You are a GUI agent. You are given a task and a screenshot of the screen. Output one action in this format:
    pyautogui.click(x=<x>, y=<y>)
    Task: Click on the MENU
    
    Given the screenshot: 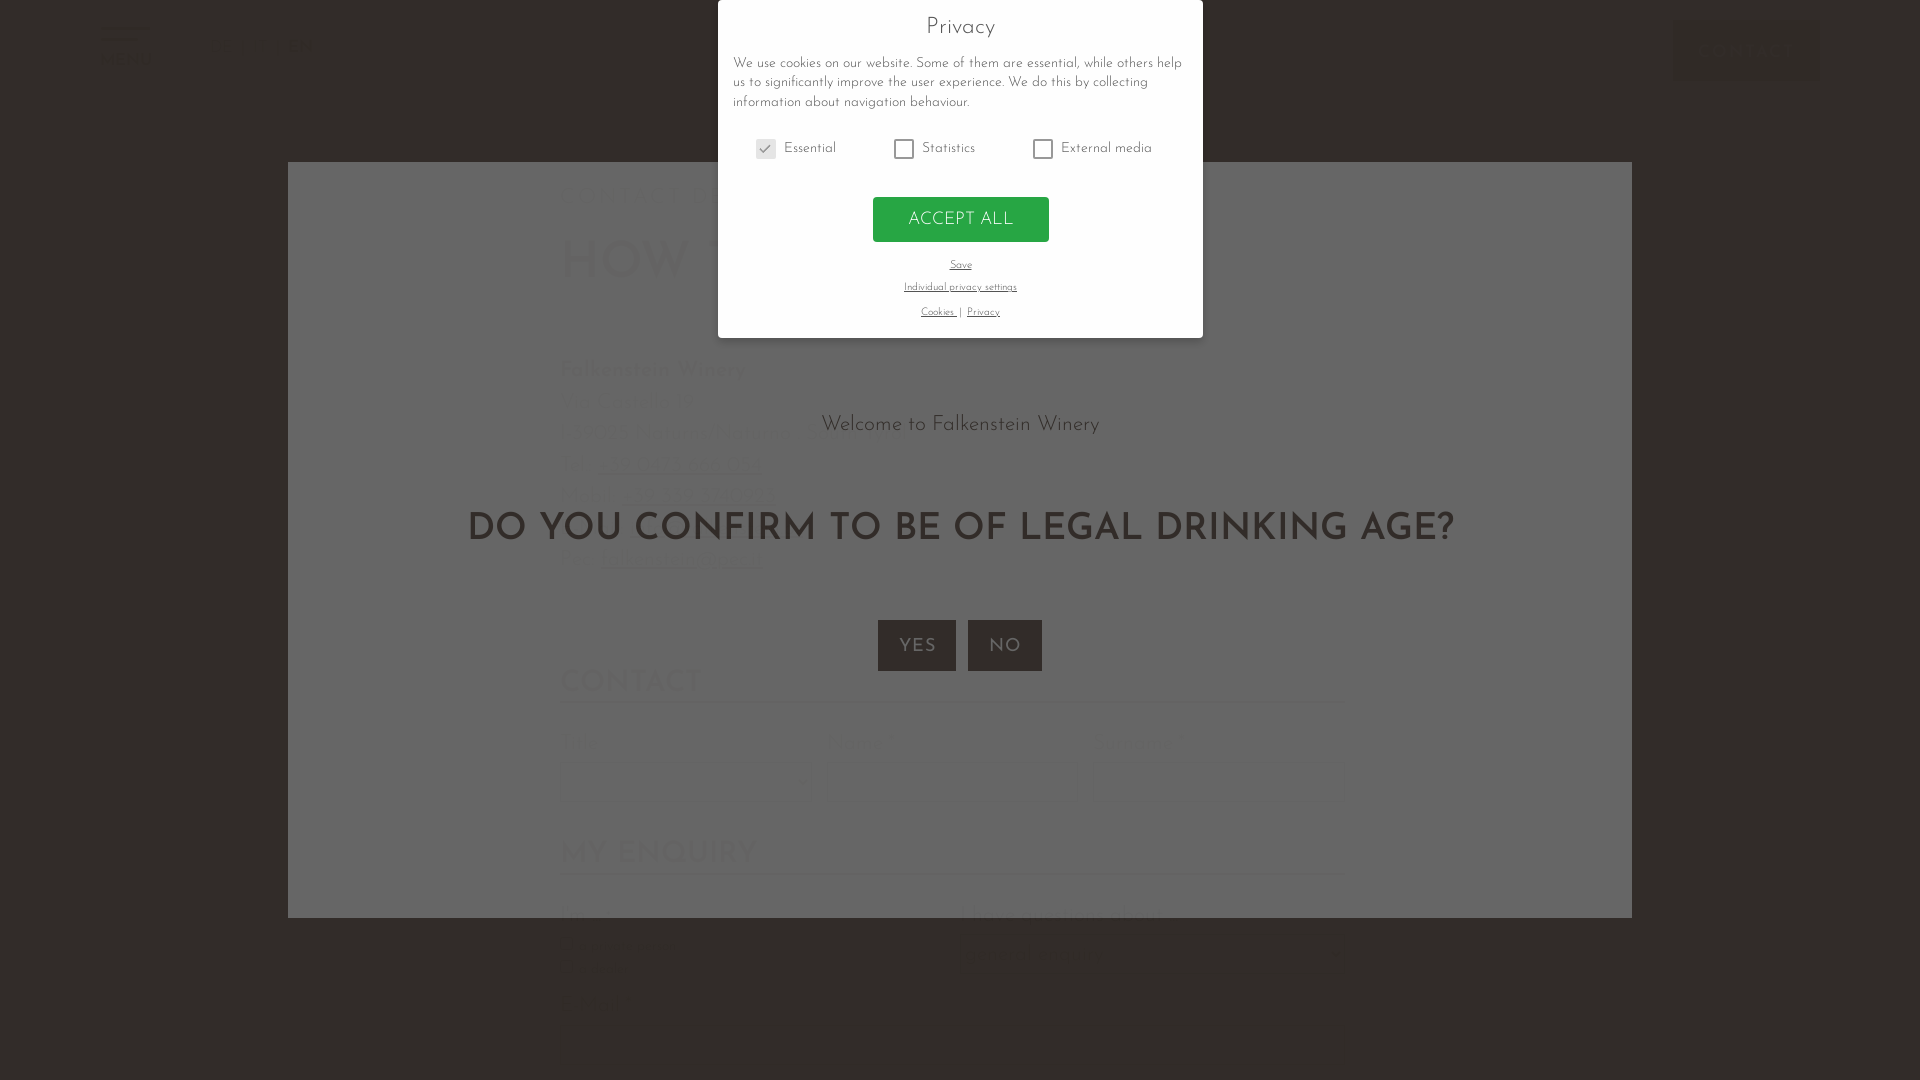 What is the action you would take?
    pyautogui.click(x=126, y=54)
    